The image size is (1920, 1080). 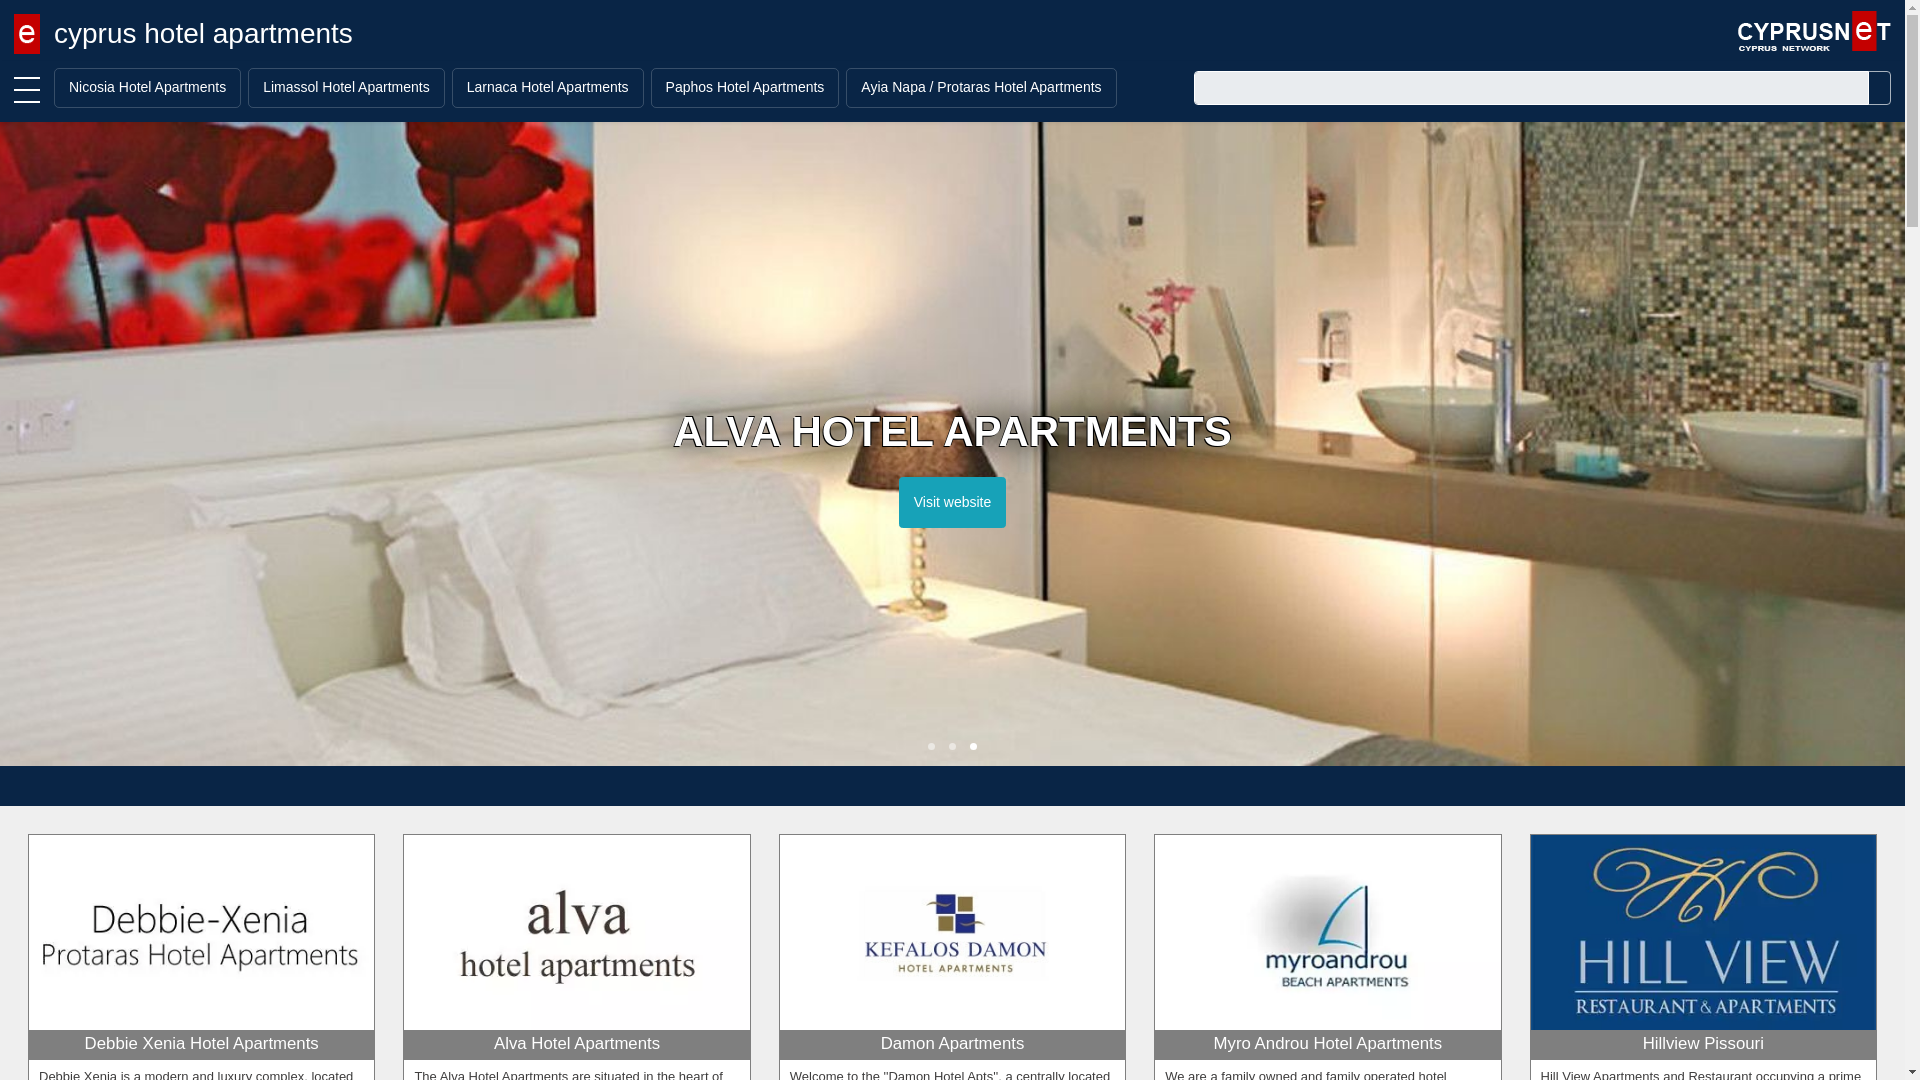 I want to click on Paphos Hotel Apartments, so click(x=752, y=87).